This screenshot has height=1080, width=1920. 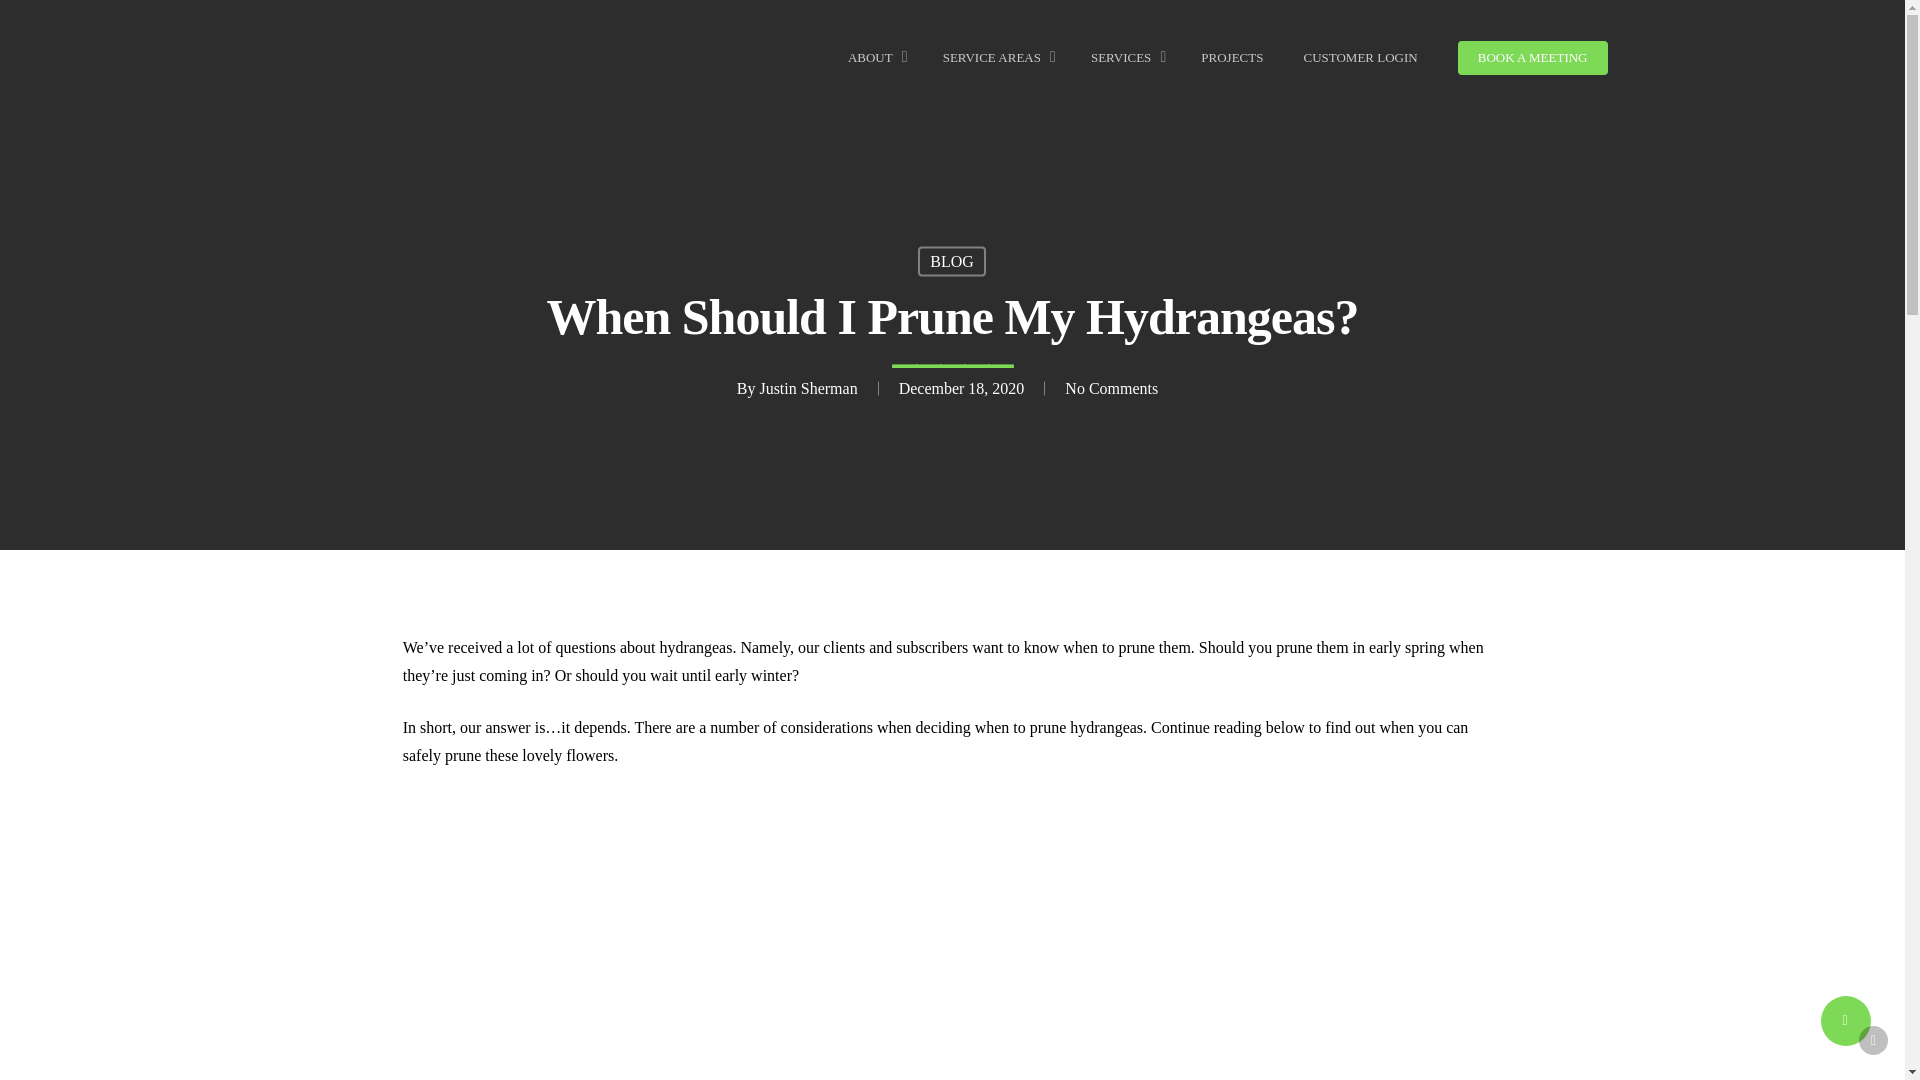 I want to click on Justin Sherman, so click(x=807, y=388).